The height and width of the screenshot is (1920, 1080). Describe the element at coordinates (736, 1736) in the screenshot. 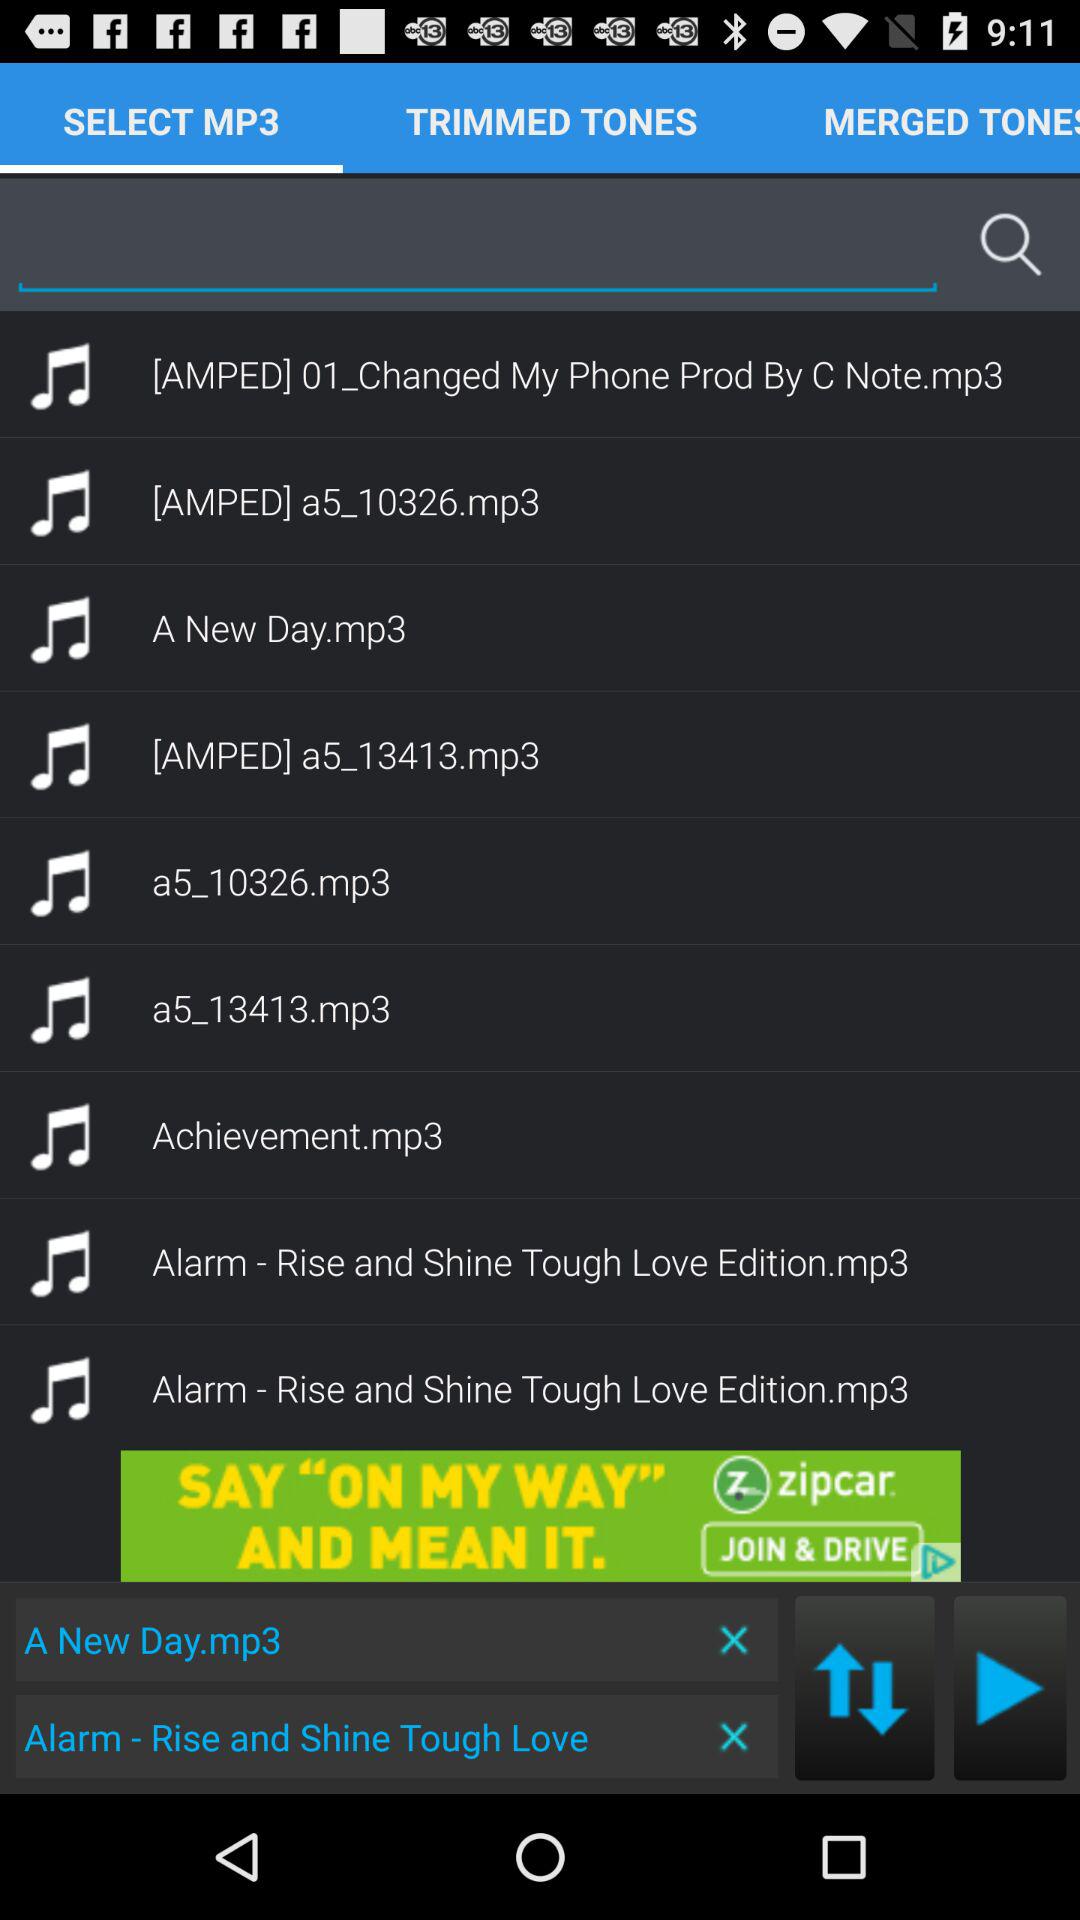

I see `deletes song` at that location.